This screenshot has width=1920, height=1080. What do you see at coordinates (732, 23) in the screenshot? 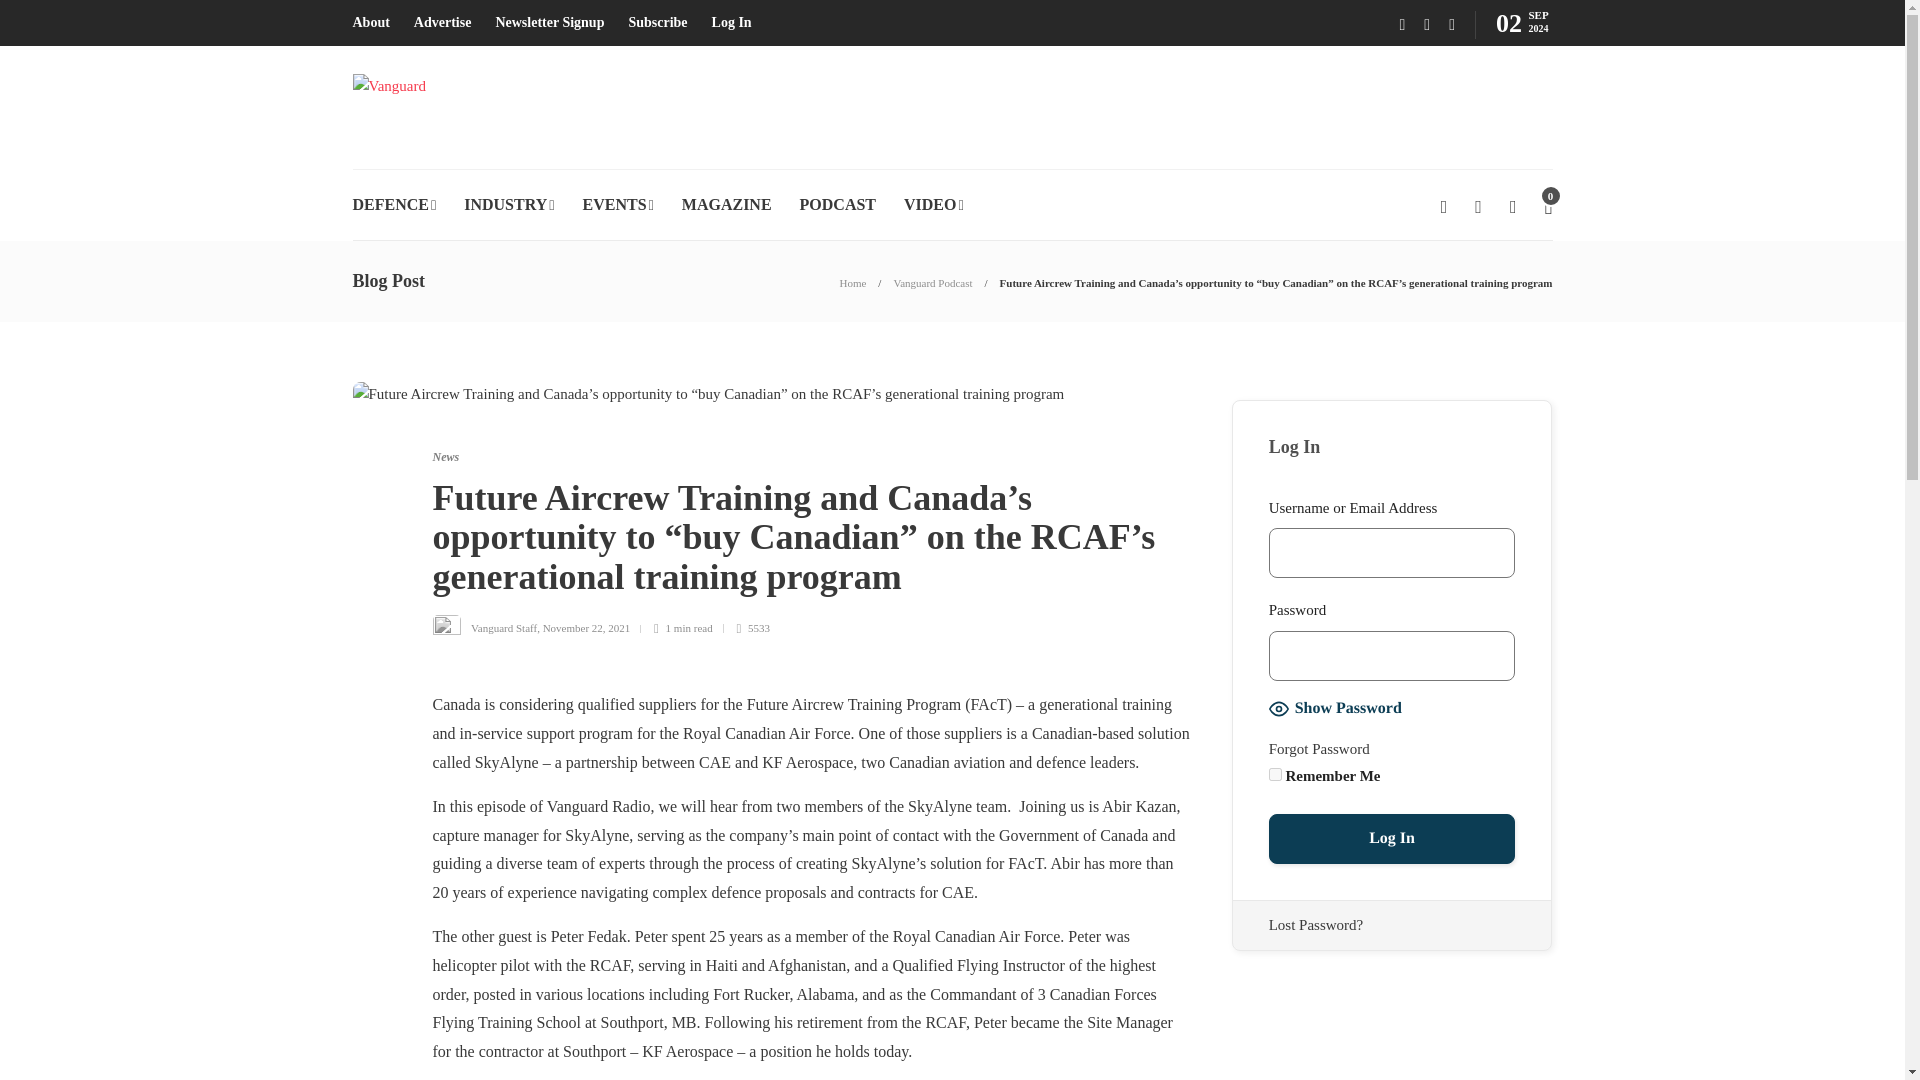
I see `Log In` at bounding box center [732, 23].